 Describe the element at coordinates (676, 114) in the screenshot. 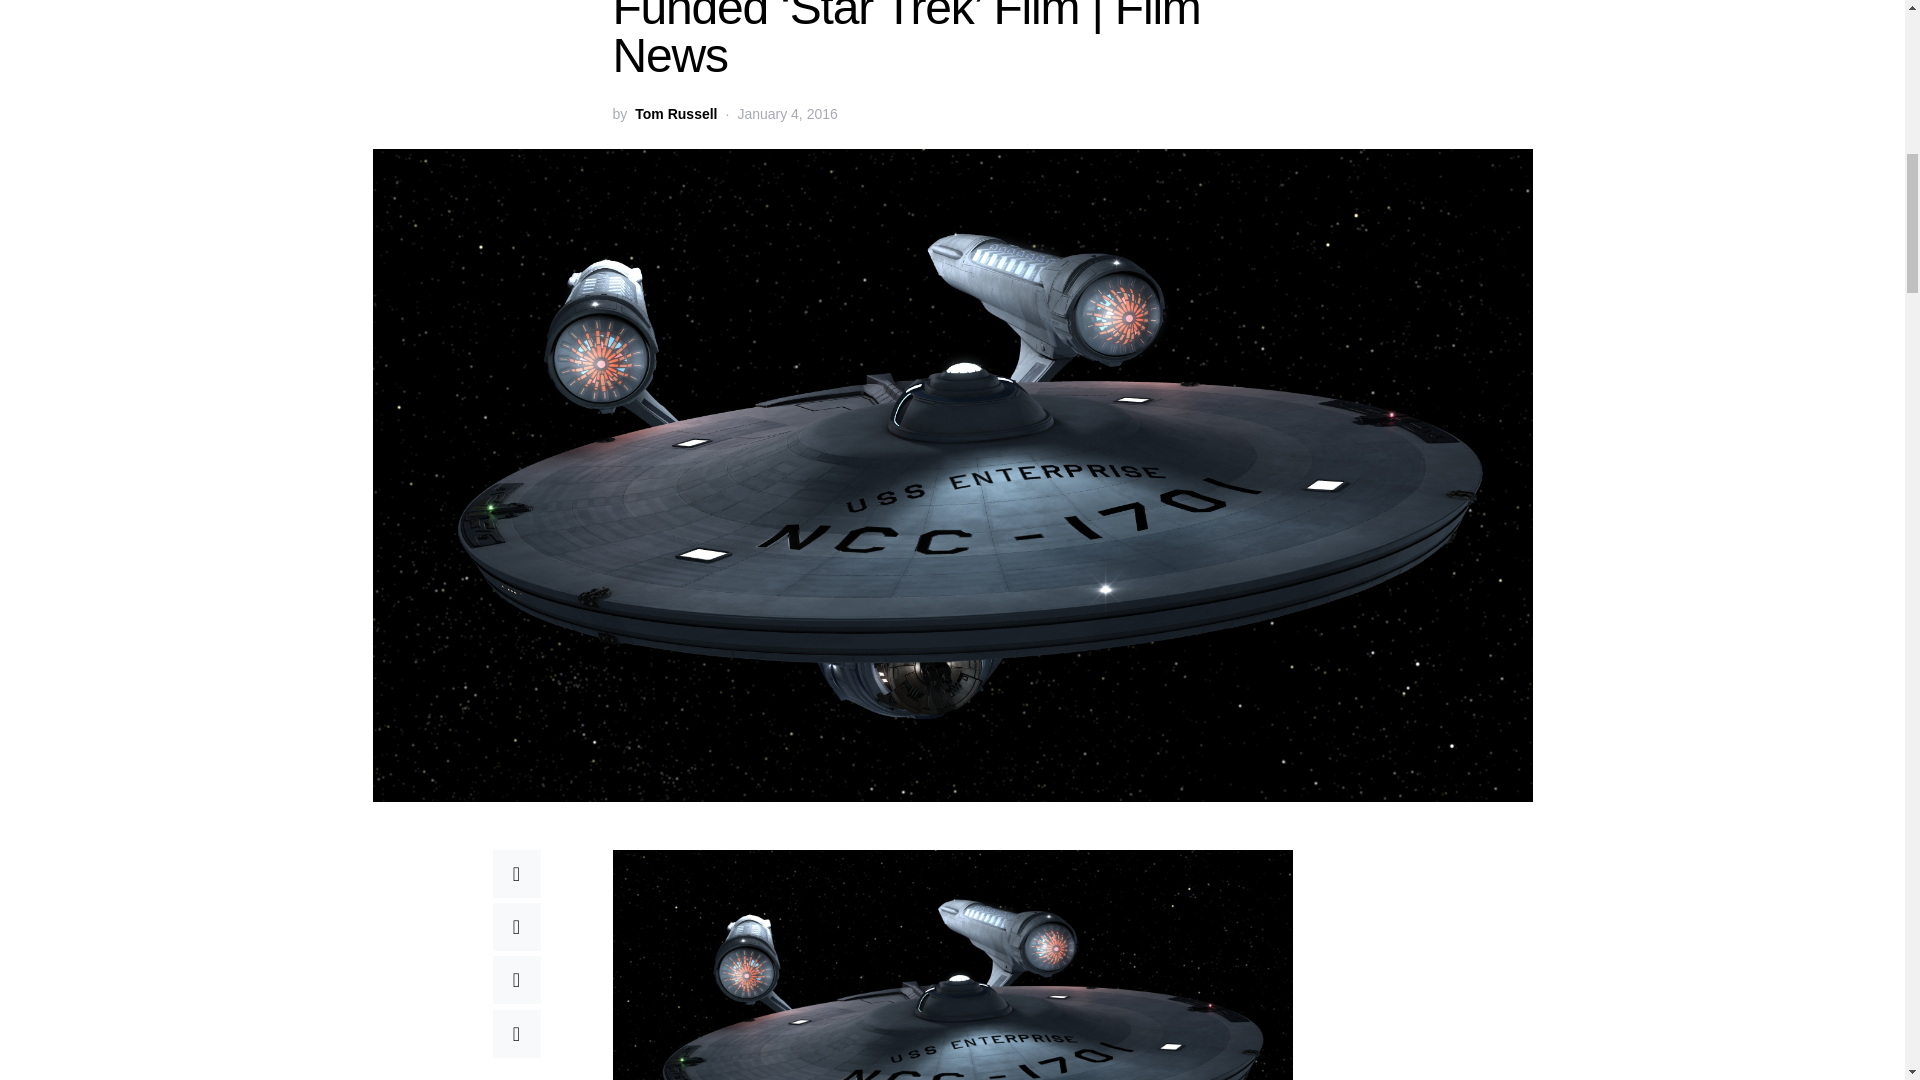

I see `View all posts by Tom Russell` at that location.